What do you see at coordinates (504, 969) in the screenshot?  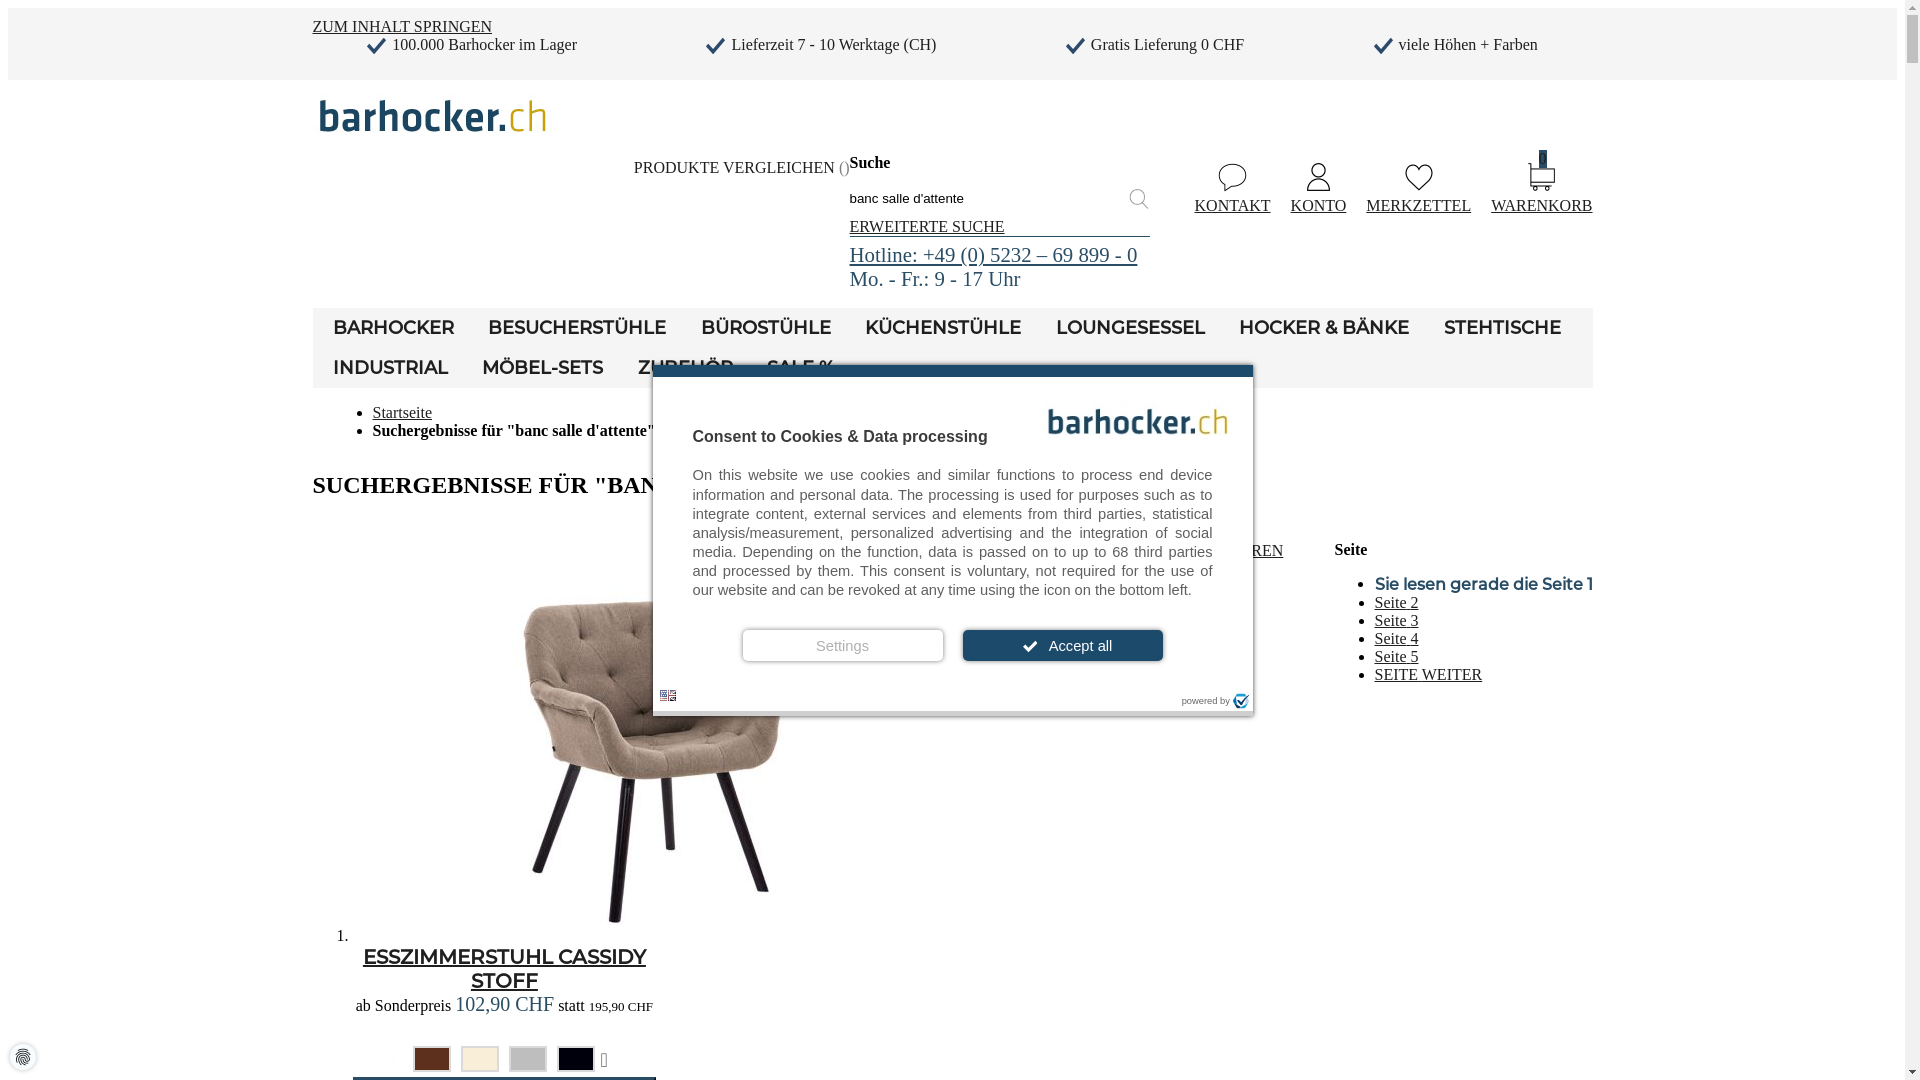 I see `ESSZIMMERSTUHL CASSIDY STOFF` at bounding box center [504, 969].